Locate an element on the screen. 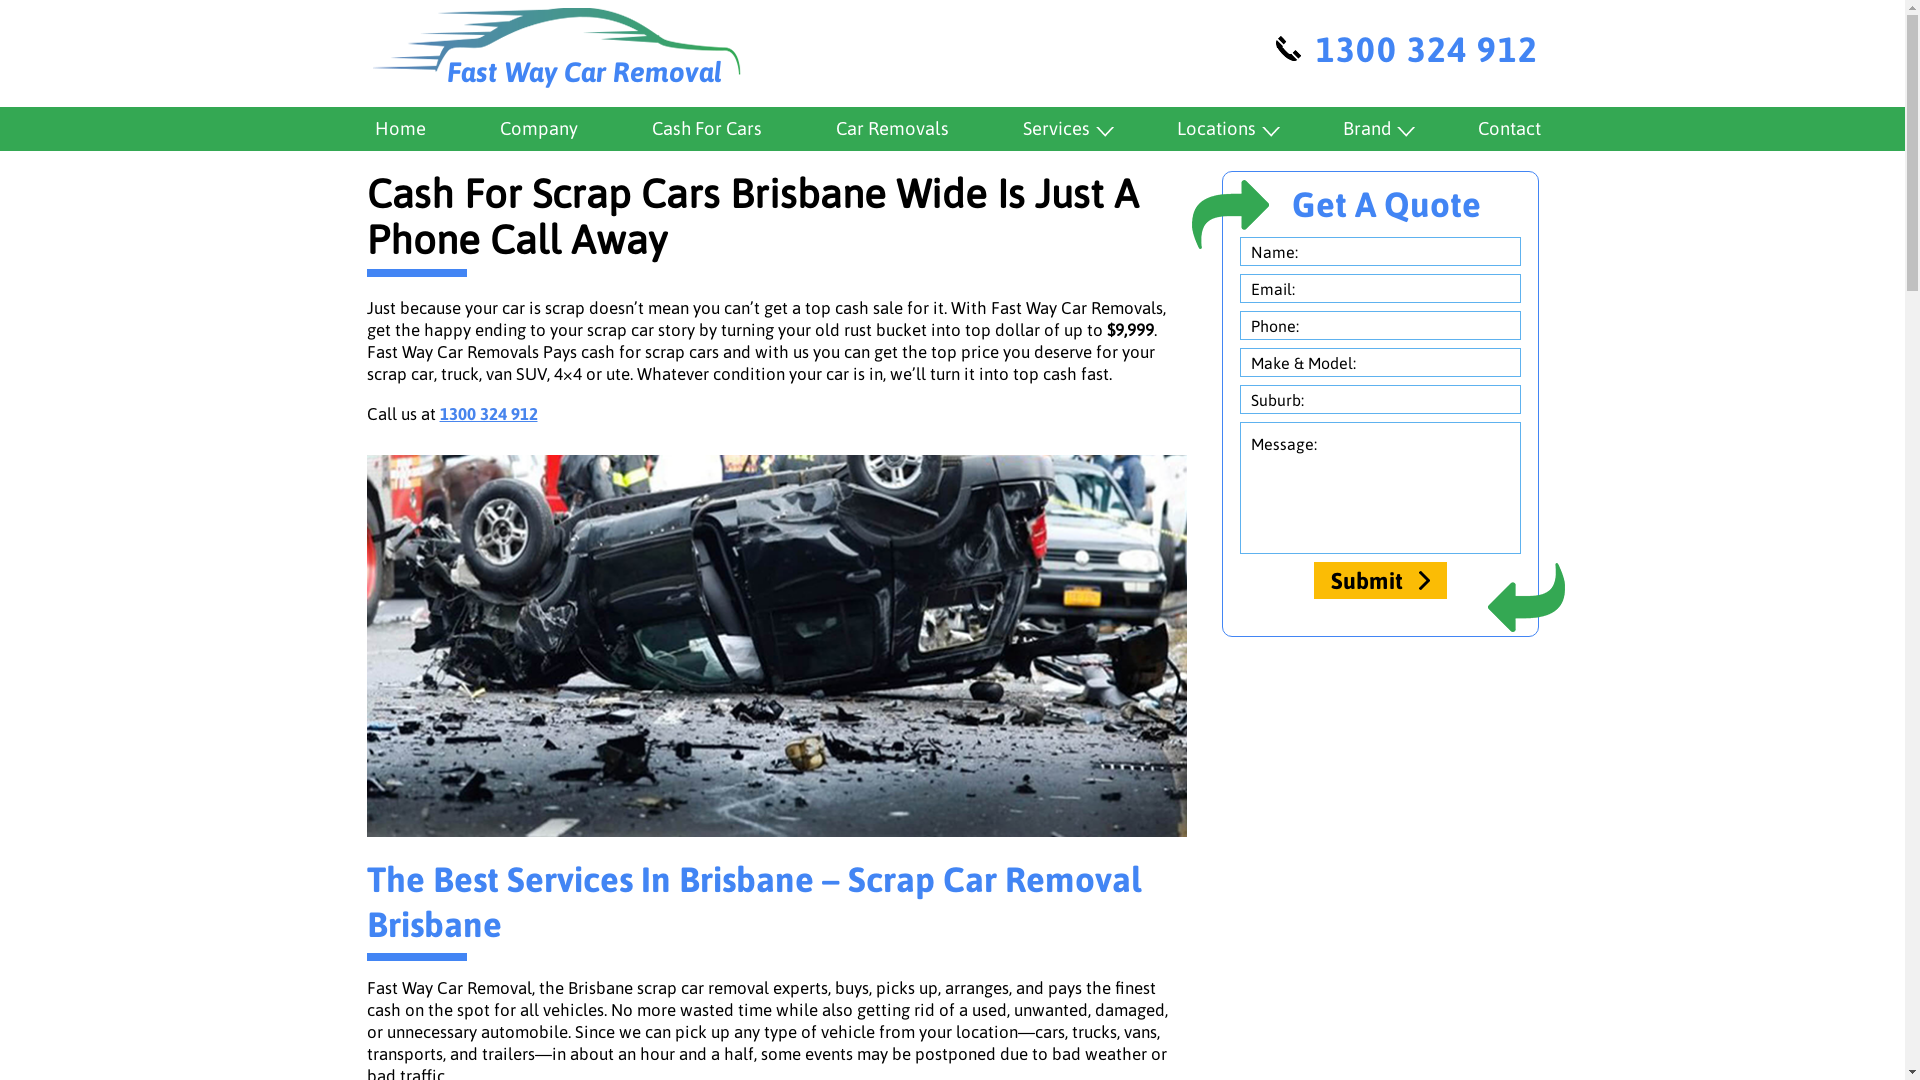 The image size is (1920, 1080). Services is located at coordinates (1062, 129).